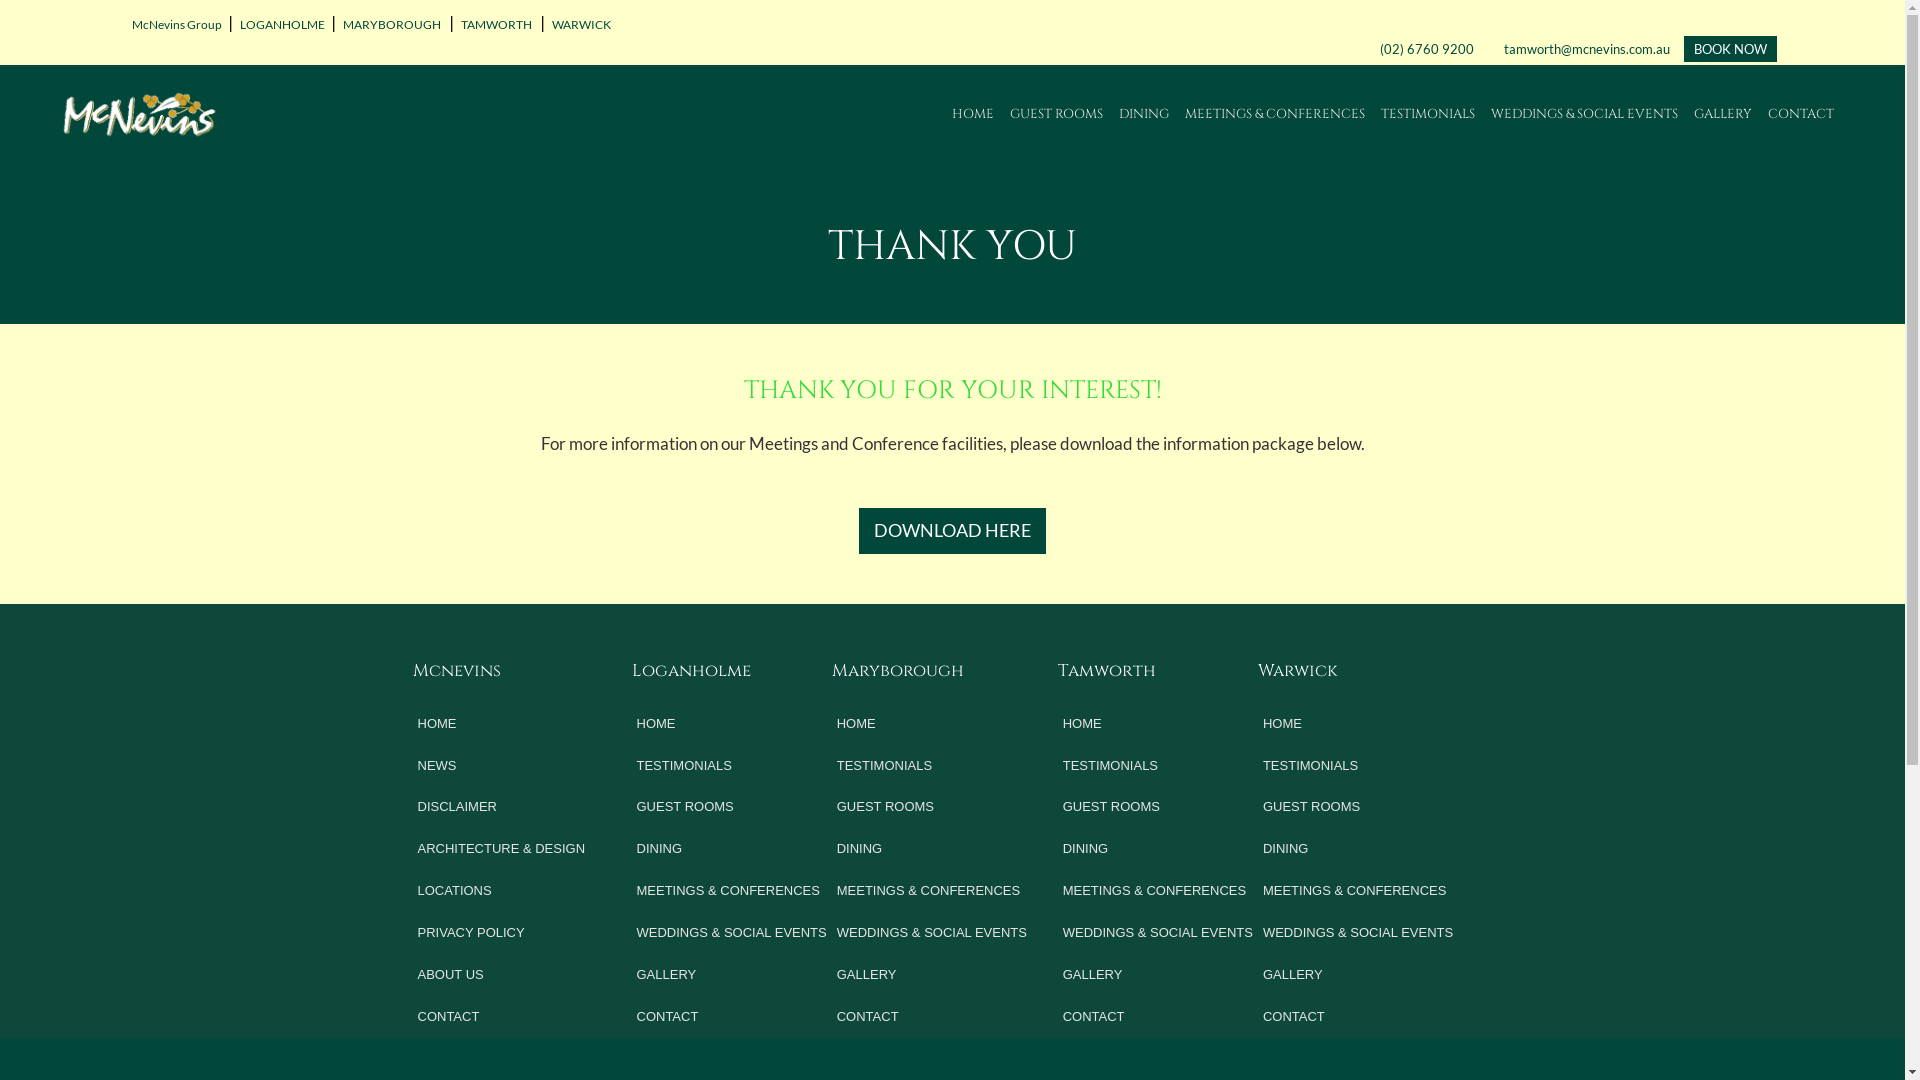 The image size is (1920, 1080). I want to click on DINING, so click(1144, 114).